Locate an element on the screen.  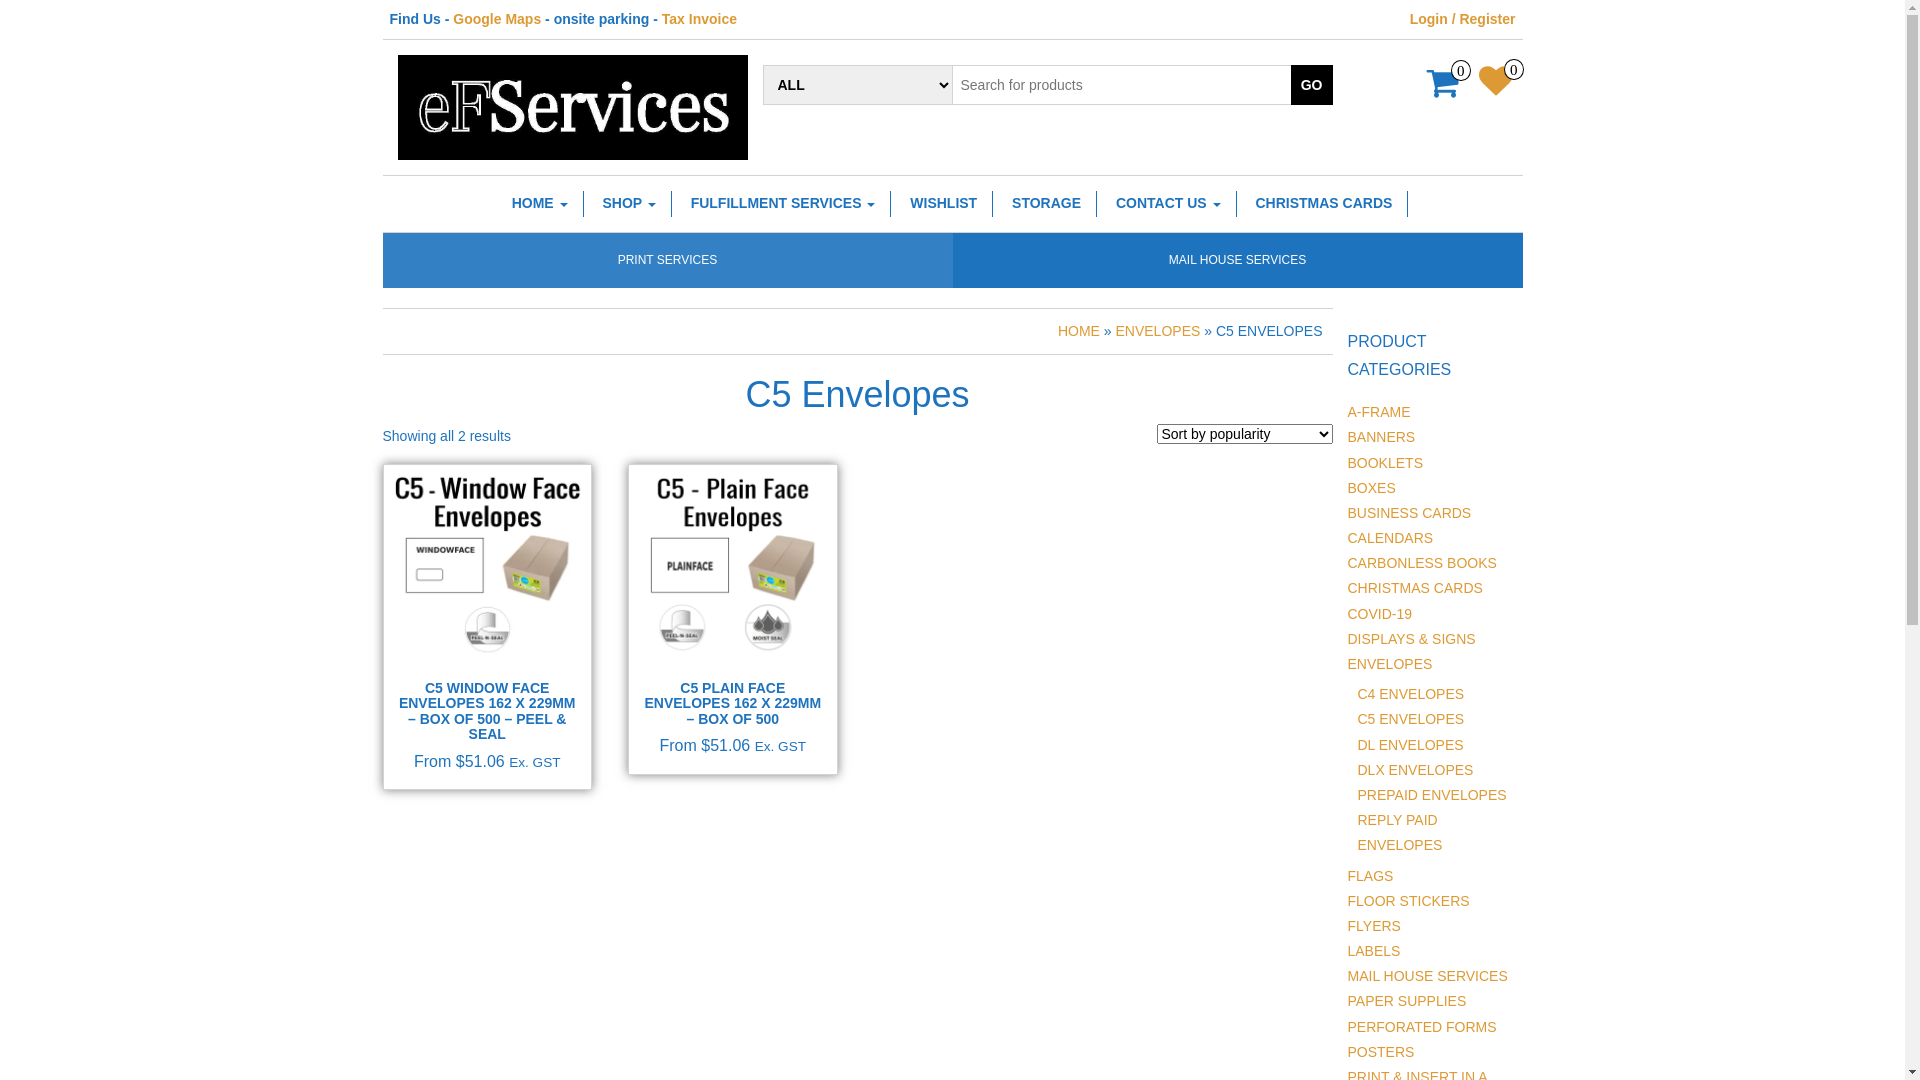
C4 ENVELOPES is located at coordinates (1412, 694).